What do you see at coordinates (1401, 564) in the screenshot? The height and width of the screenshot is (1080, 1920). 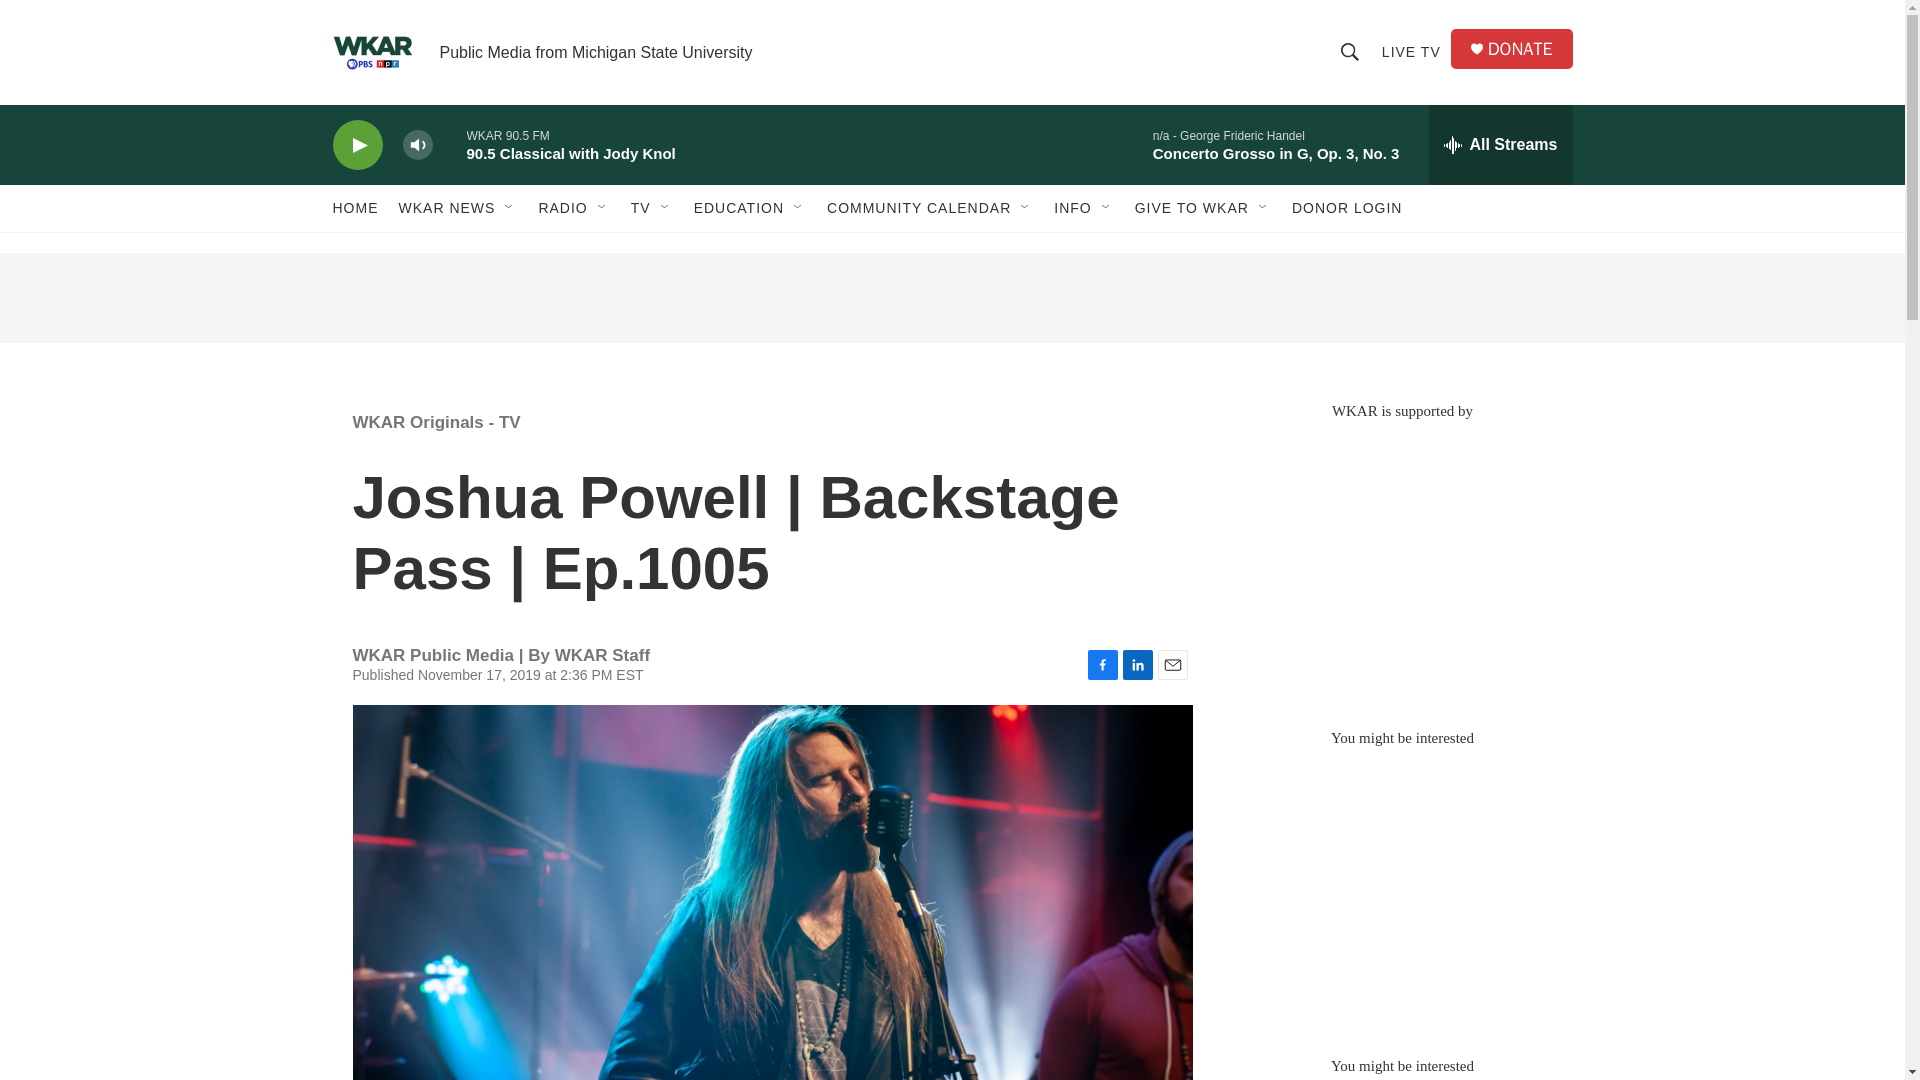 I see `3rd party ad content` at bounding box center [1401, 564].